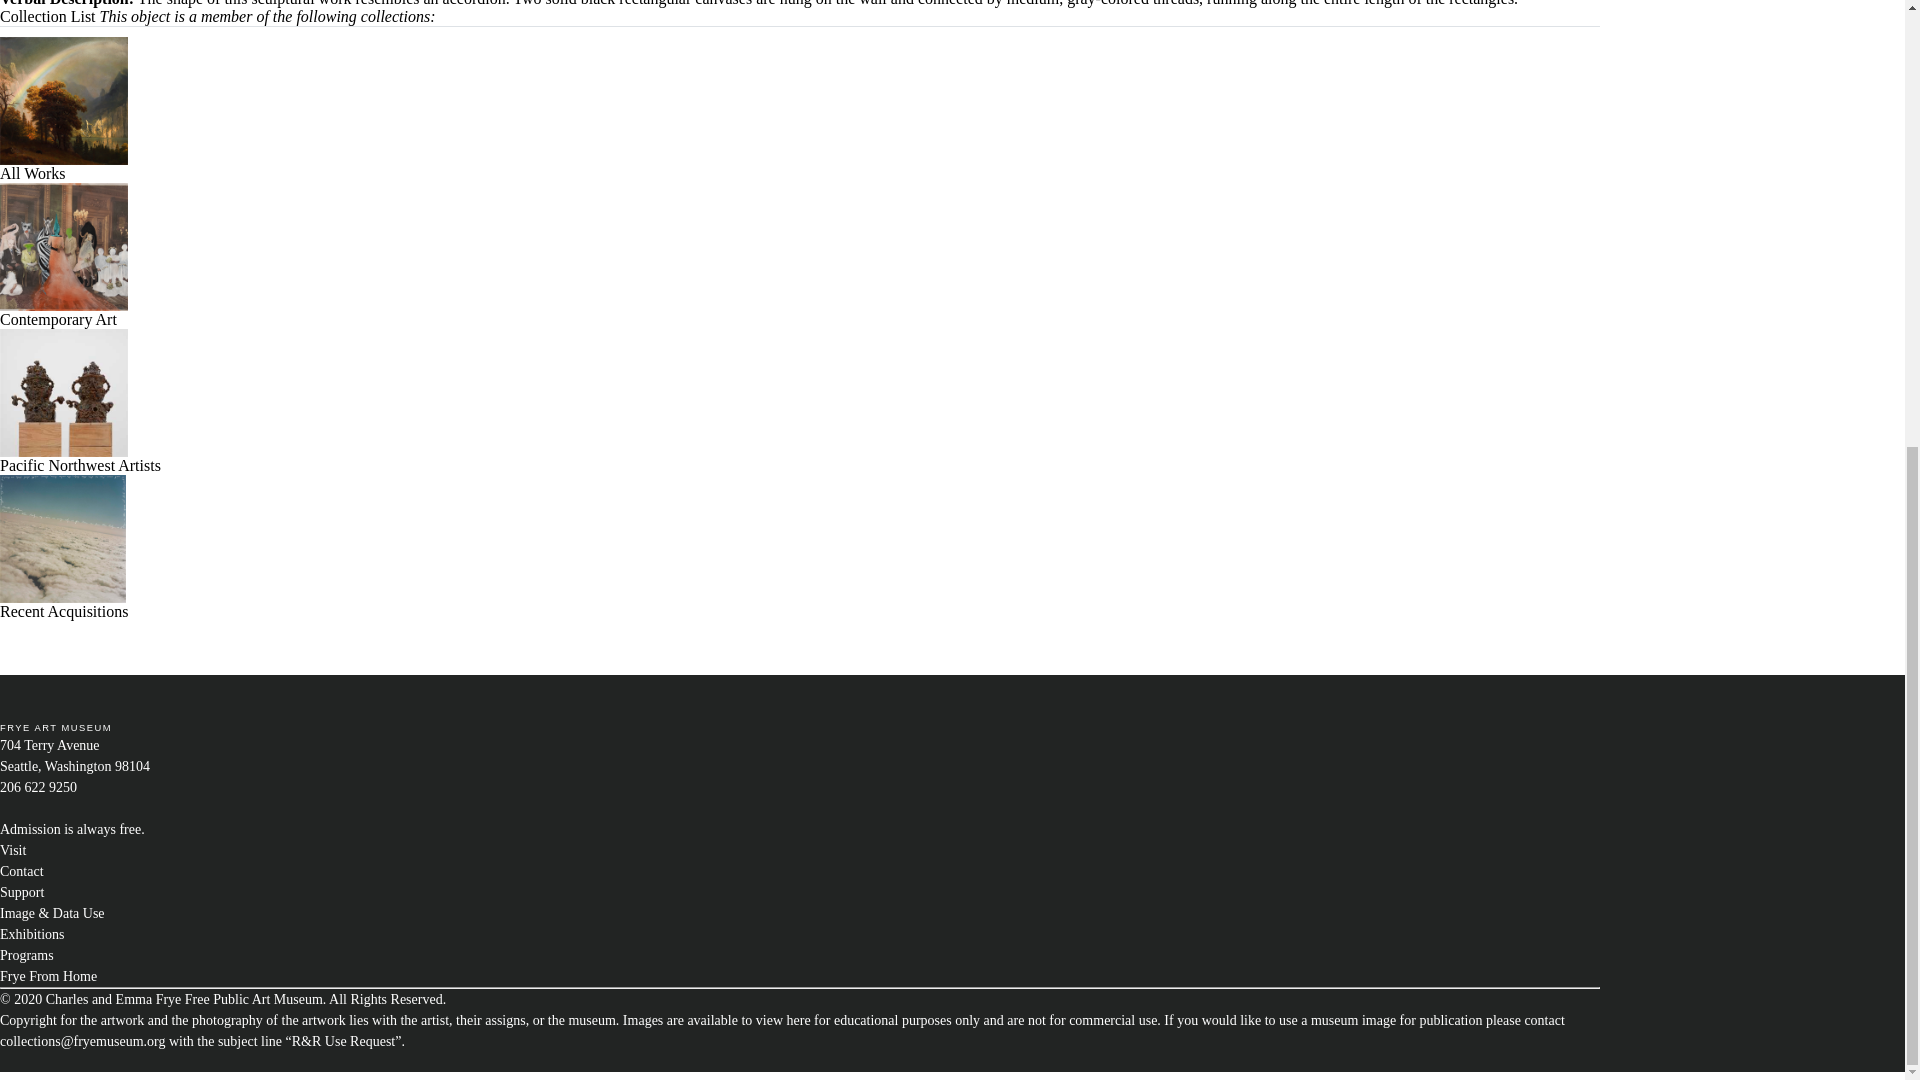 The height and width of the screenshot is (1080, 1920). I want to click on All Works, so click(64, 166).